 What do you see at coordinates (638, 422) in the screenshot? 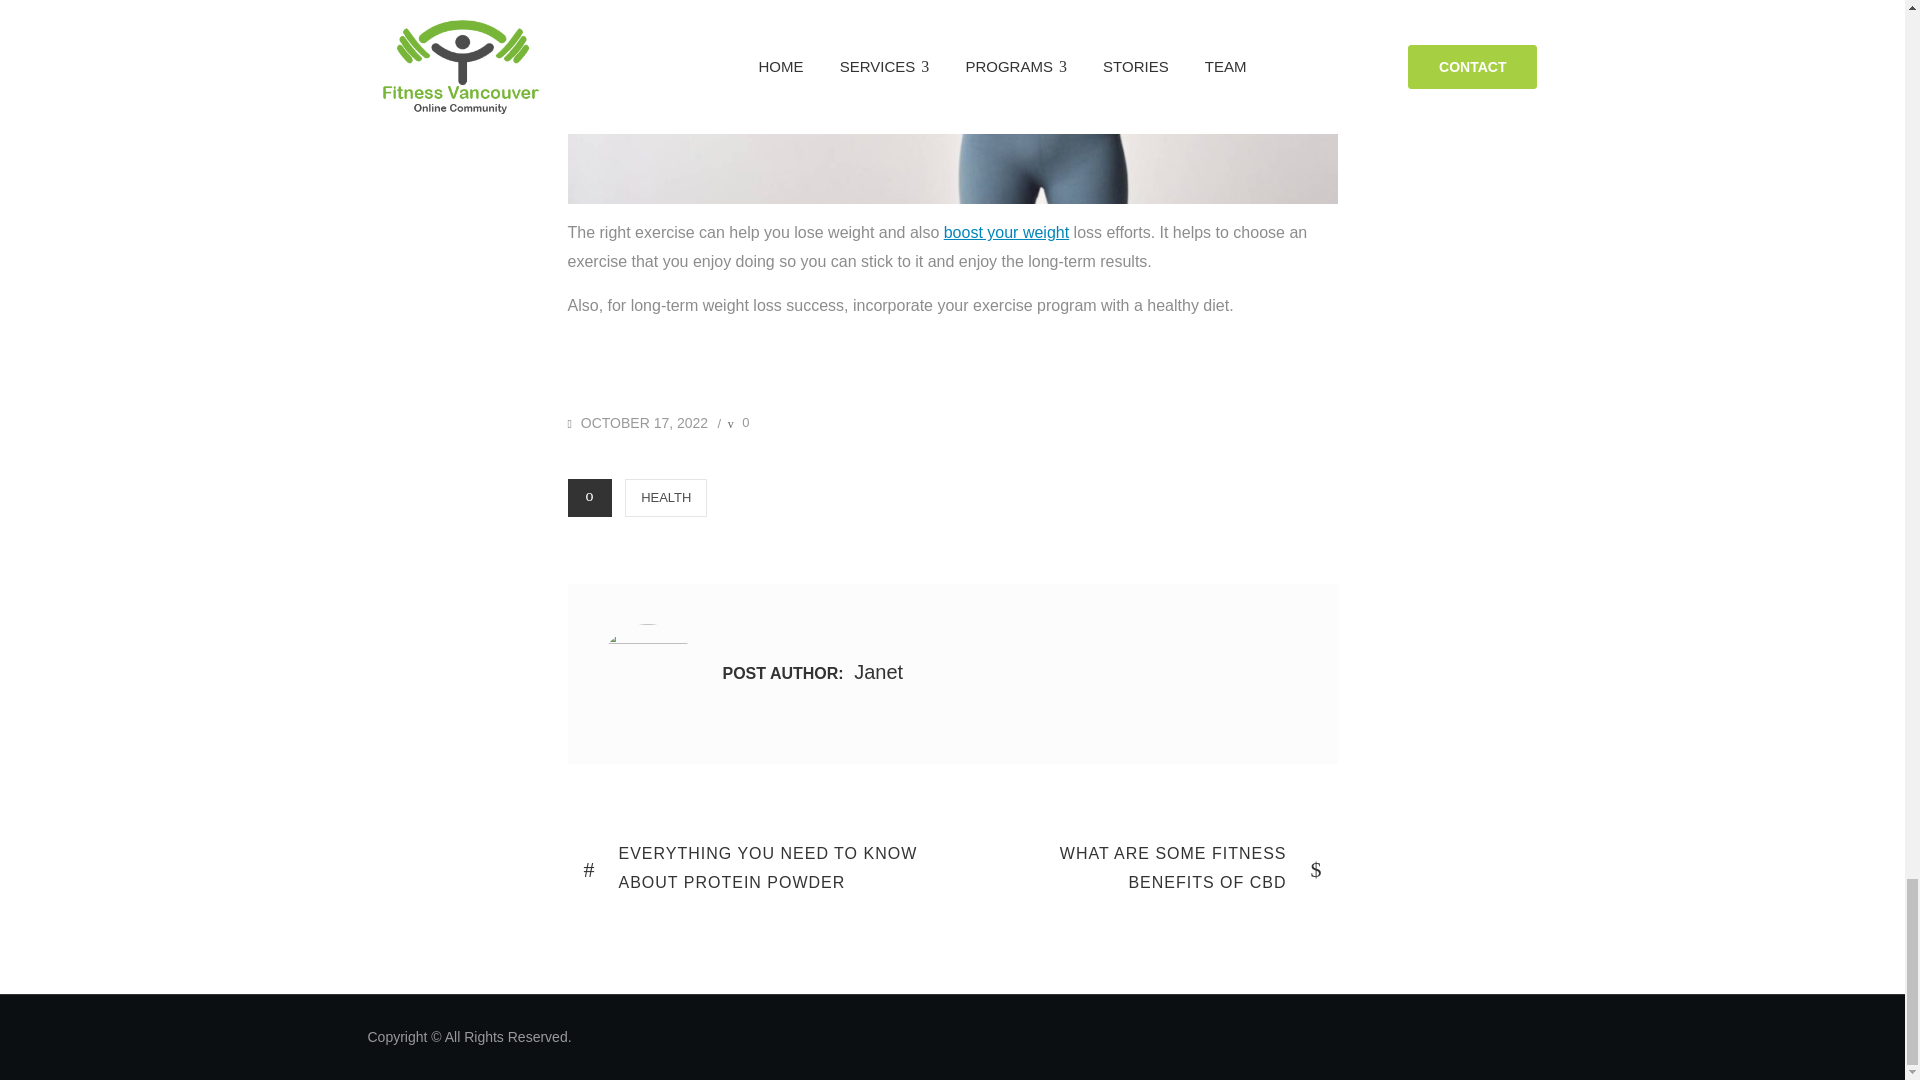
I see `OCTOBER 17, 2022` at bounding box center [638, 422].